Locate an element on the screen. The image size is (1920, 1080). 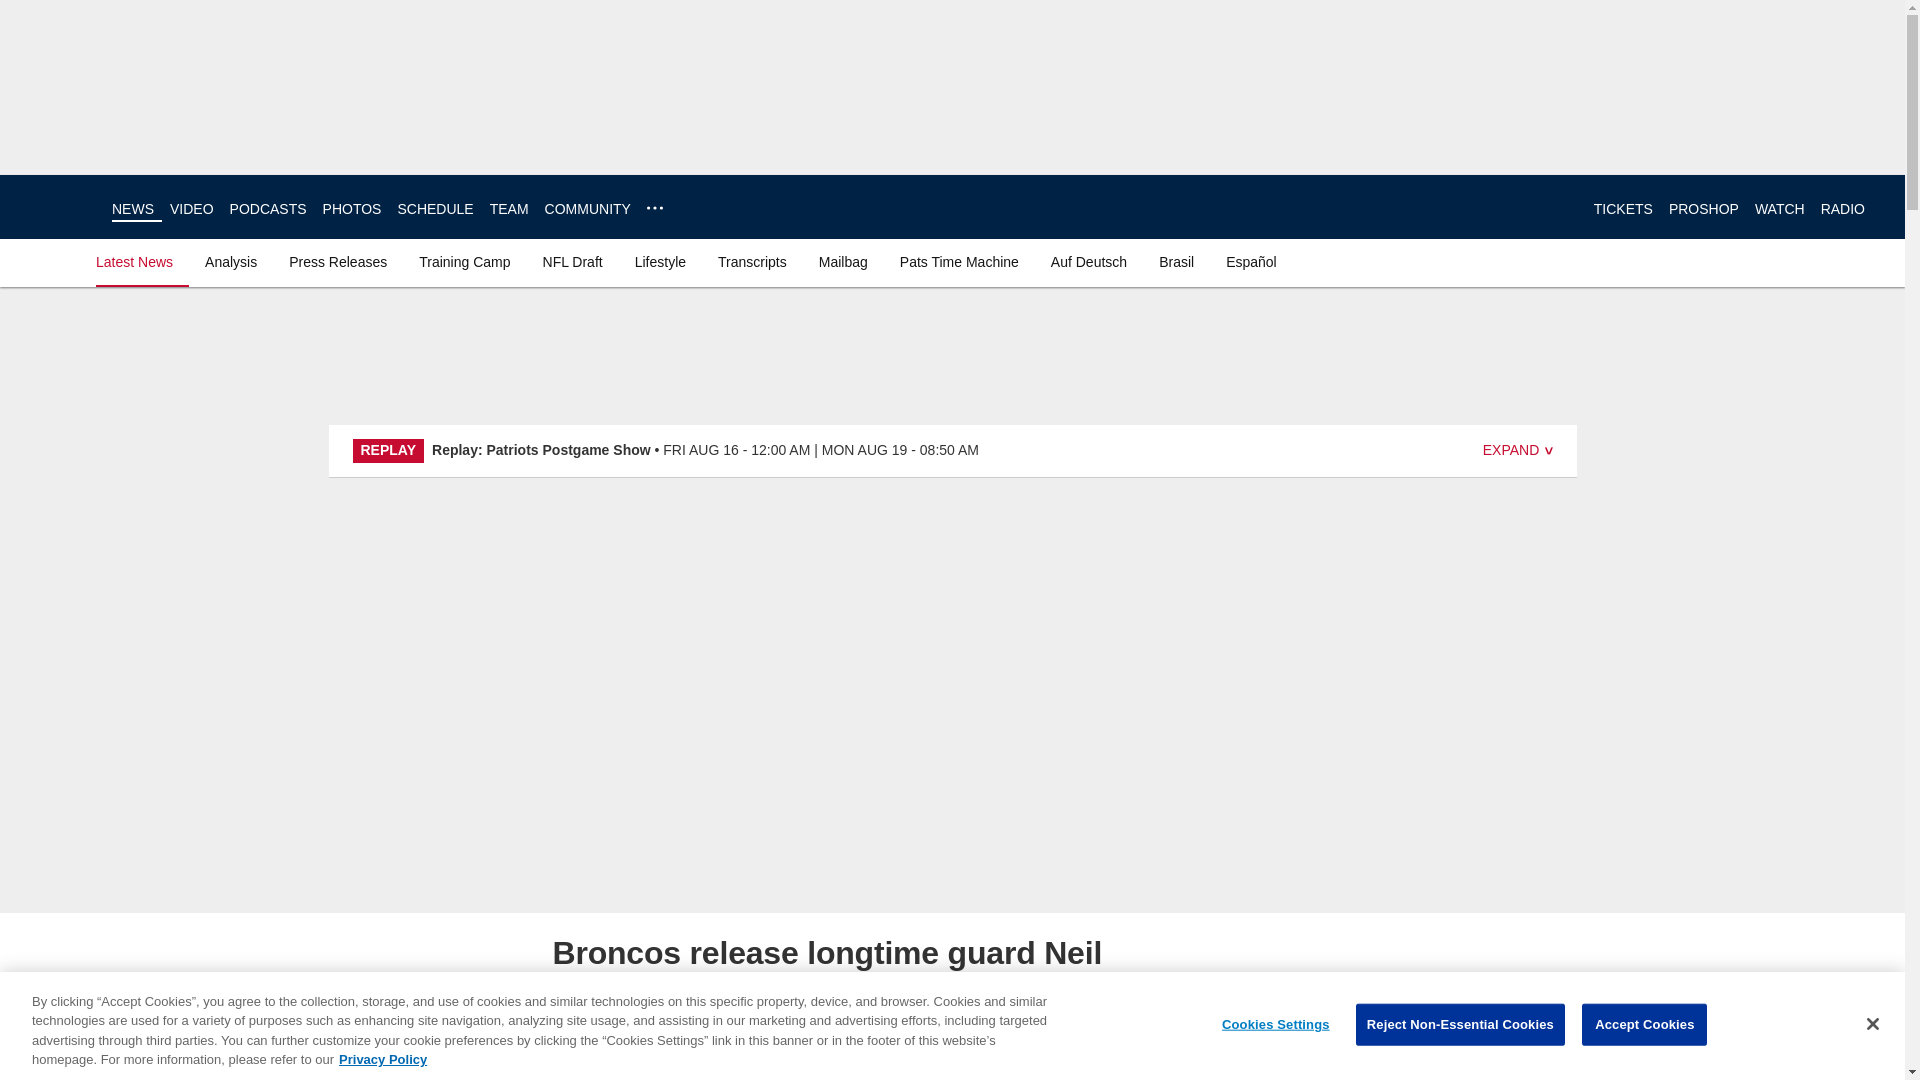
Auf Deutsch is located at coordinates (1088, 262).